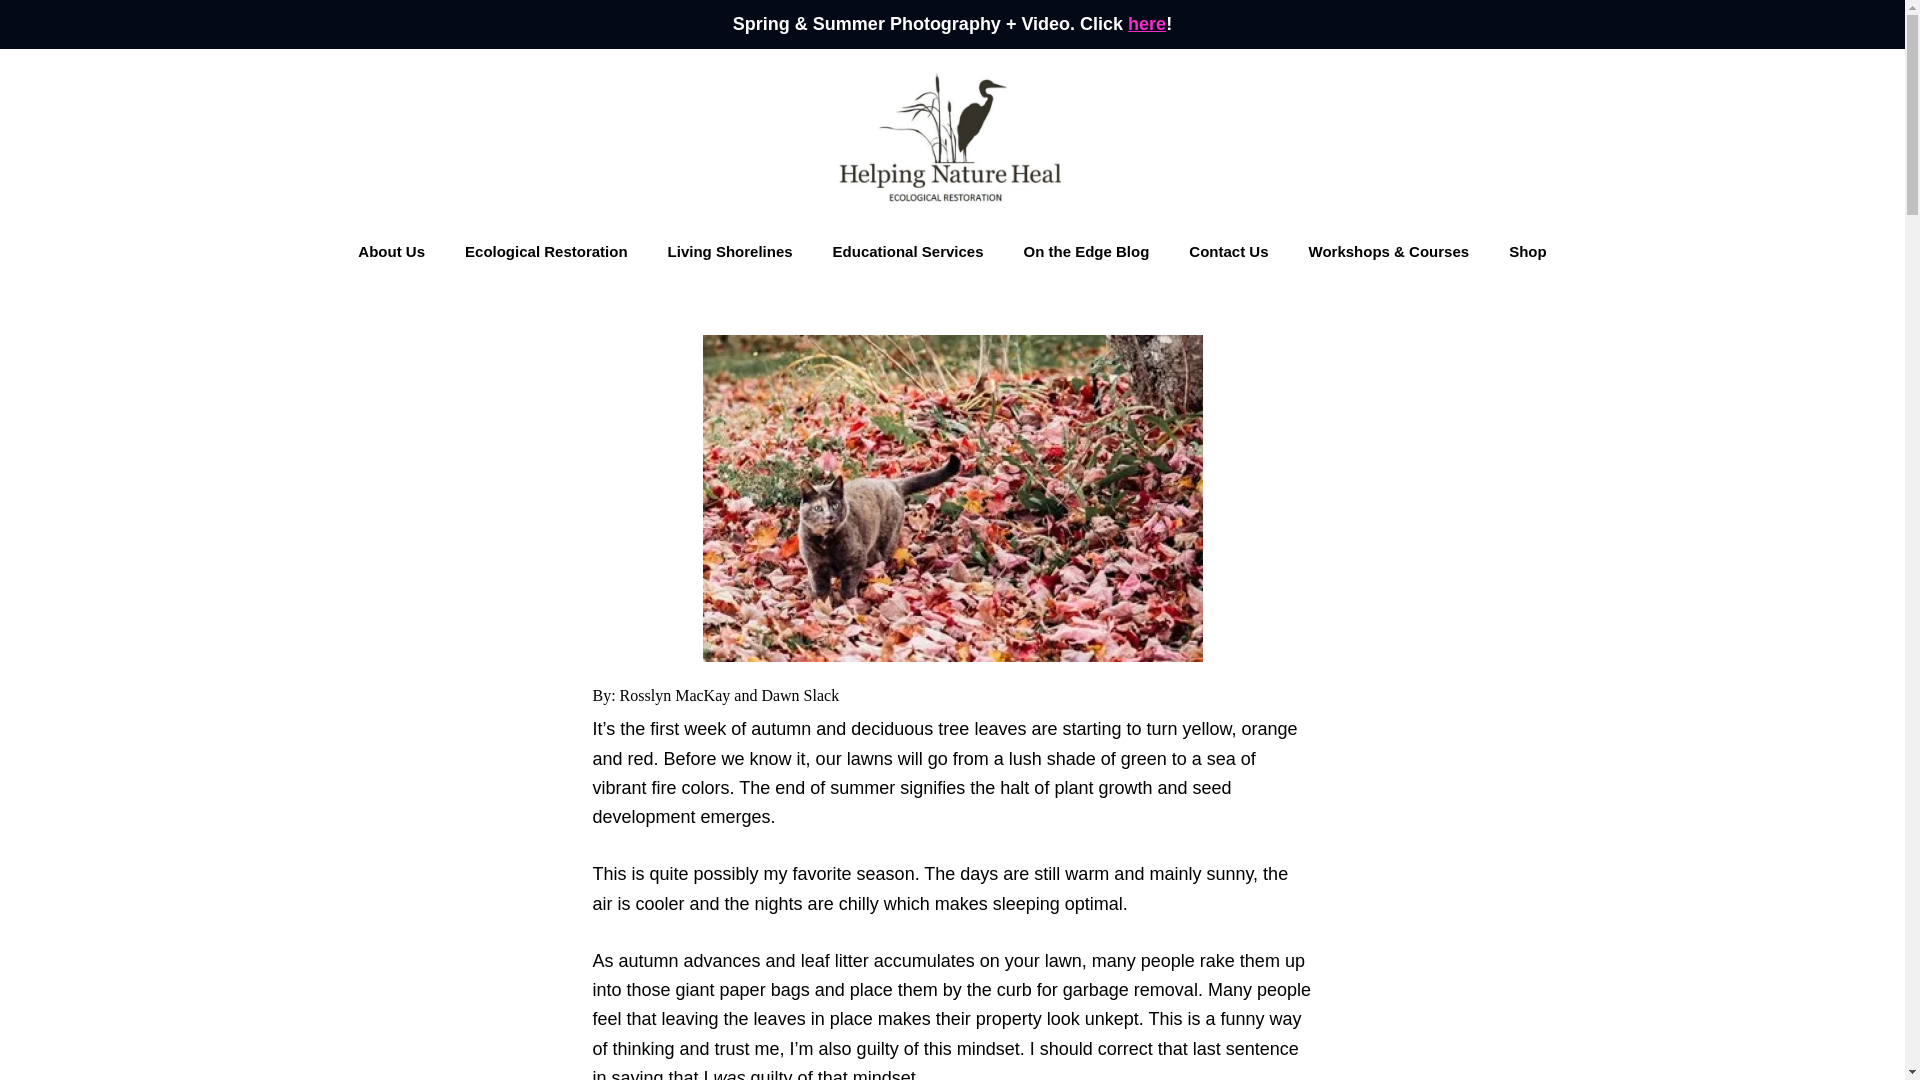 This screenshot has height=1080, width=1920. What do you see at coordinates (391, 252) in the screenshot?
I see `About Us` at bounding box center [391, 252].